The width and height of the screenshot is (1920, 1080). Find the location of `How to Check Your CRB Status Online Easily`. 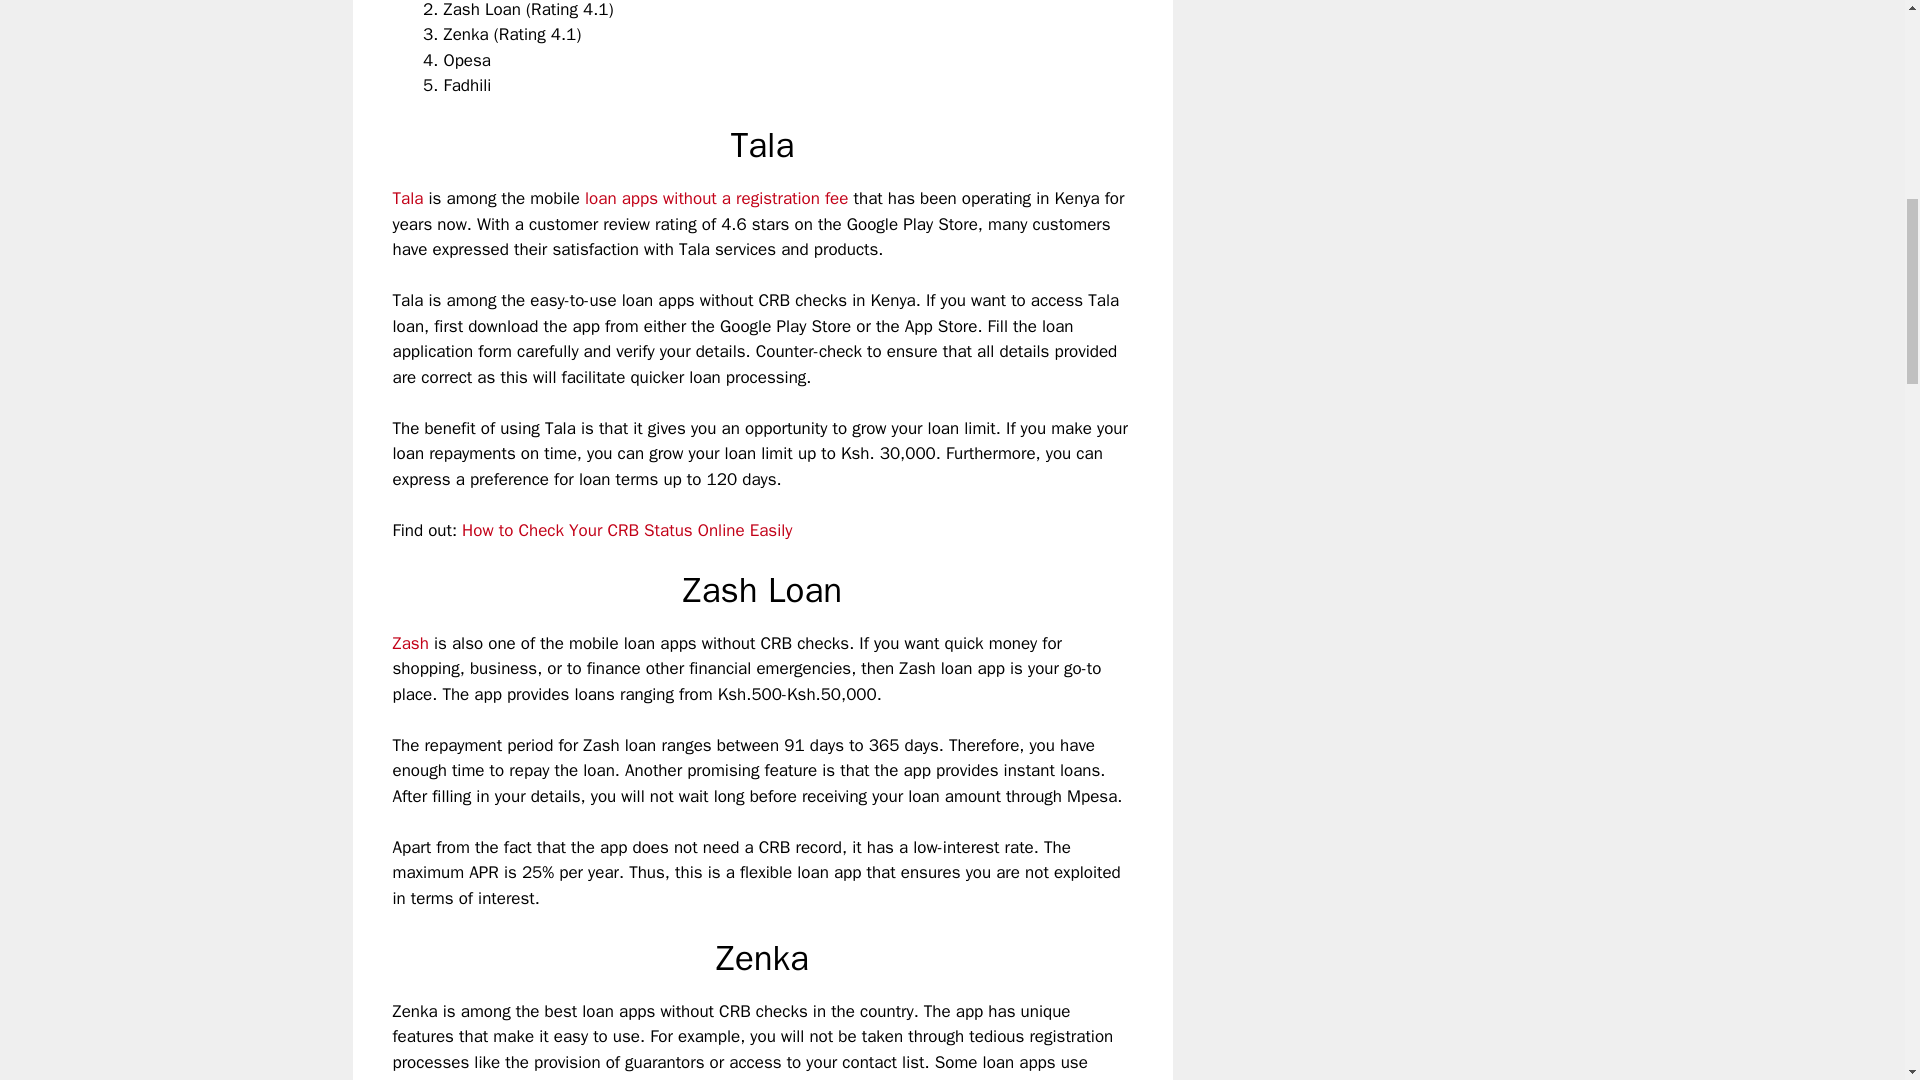

How to Check Your CRB Status Online Easily is located at coordinates (626, 530).